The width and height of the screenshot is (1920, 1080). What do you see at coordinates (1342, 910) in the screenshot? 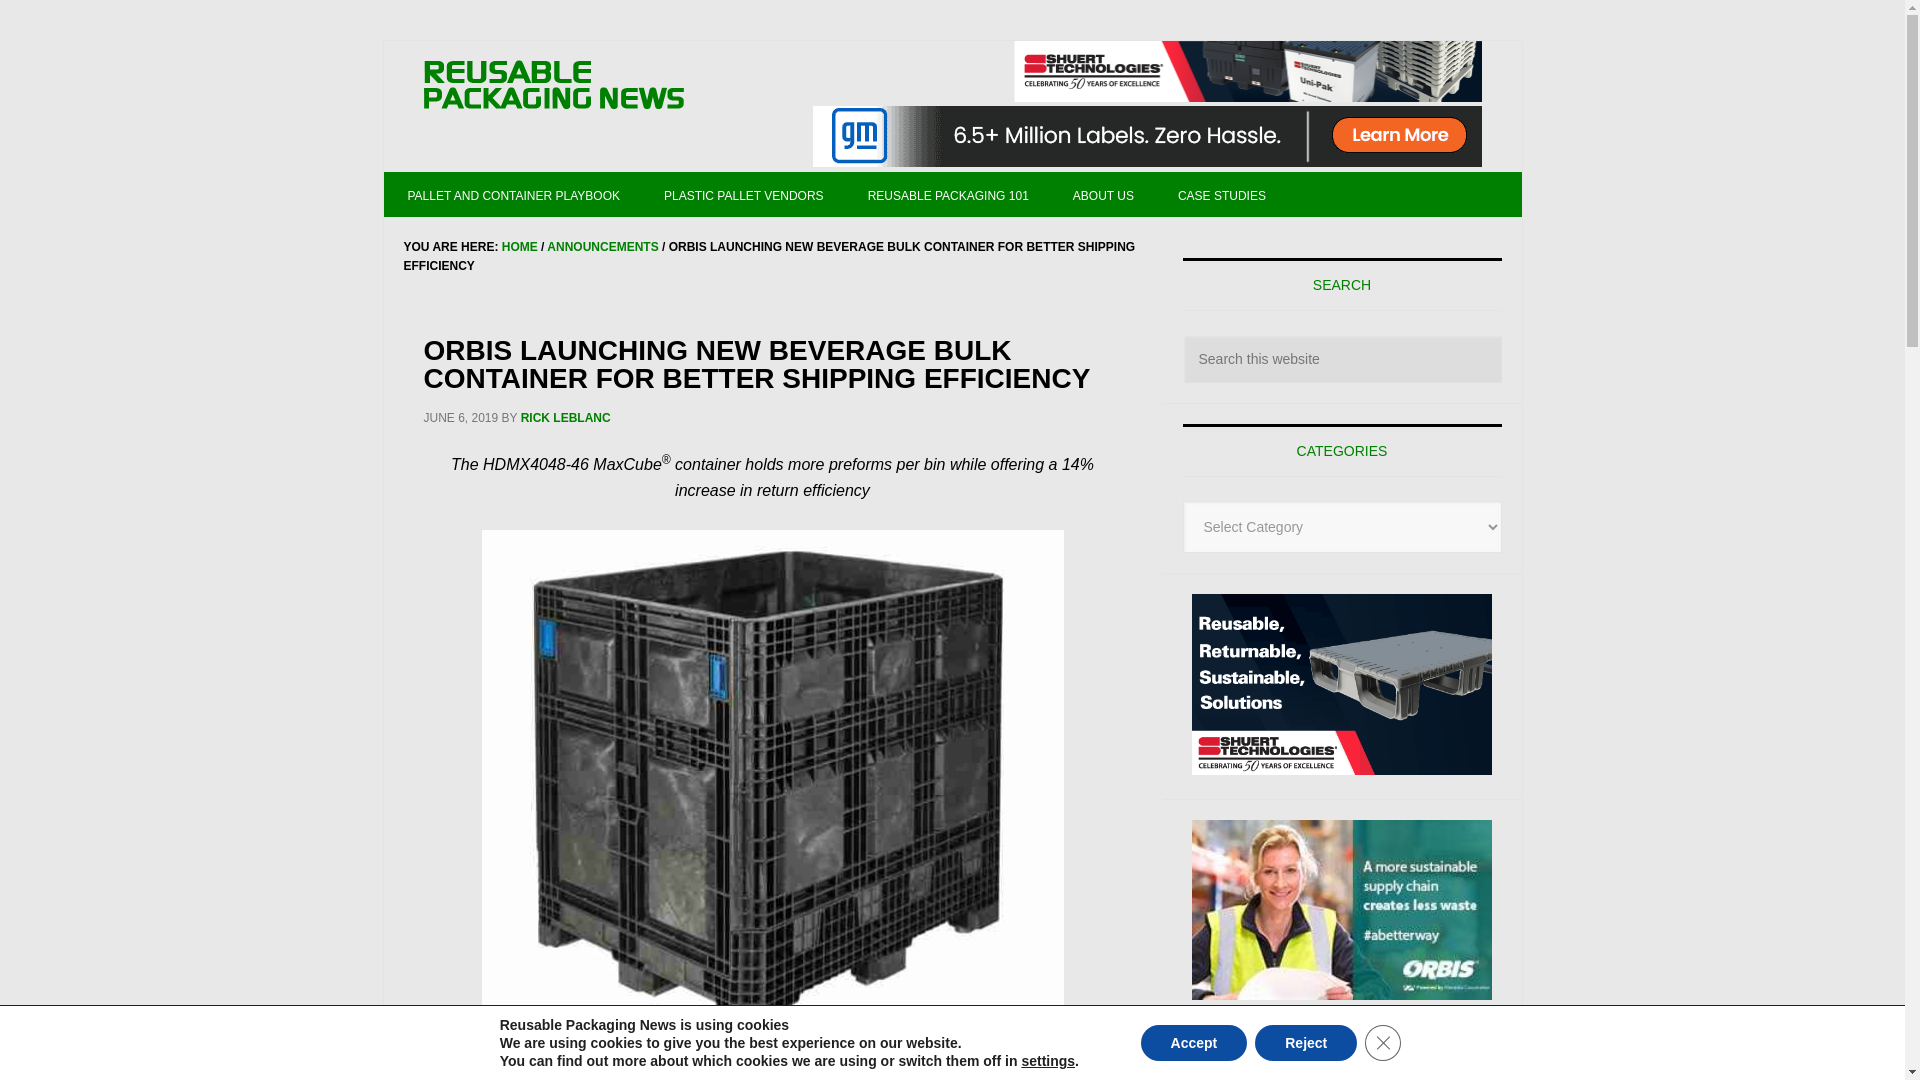
I see `Orbis` at bounding box center [1342, 910].